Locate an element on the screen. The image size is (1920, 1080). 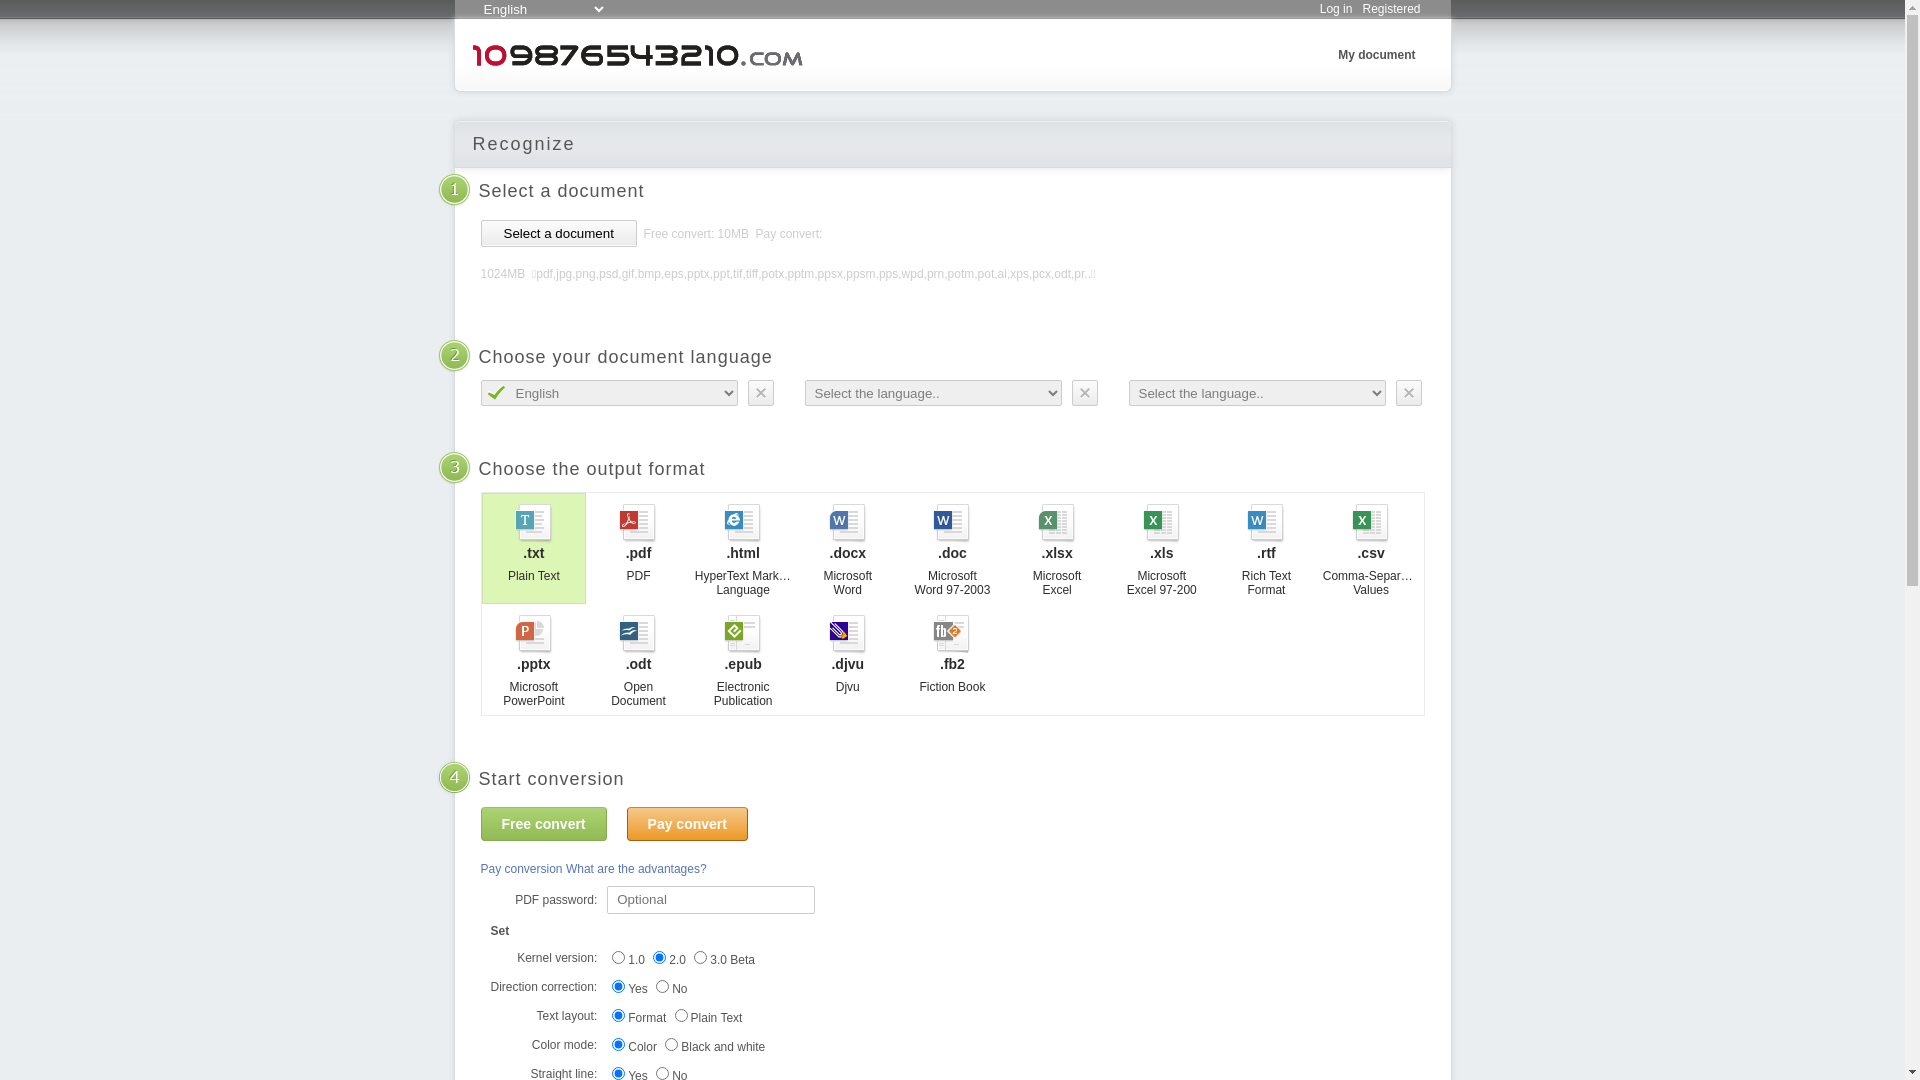
.pptx
Microsoft
PowerPoint is located at coordinates (534, 660).